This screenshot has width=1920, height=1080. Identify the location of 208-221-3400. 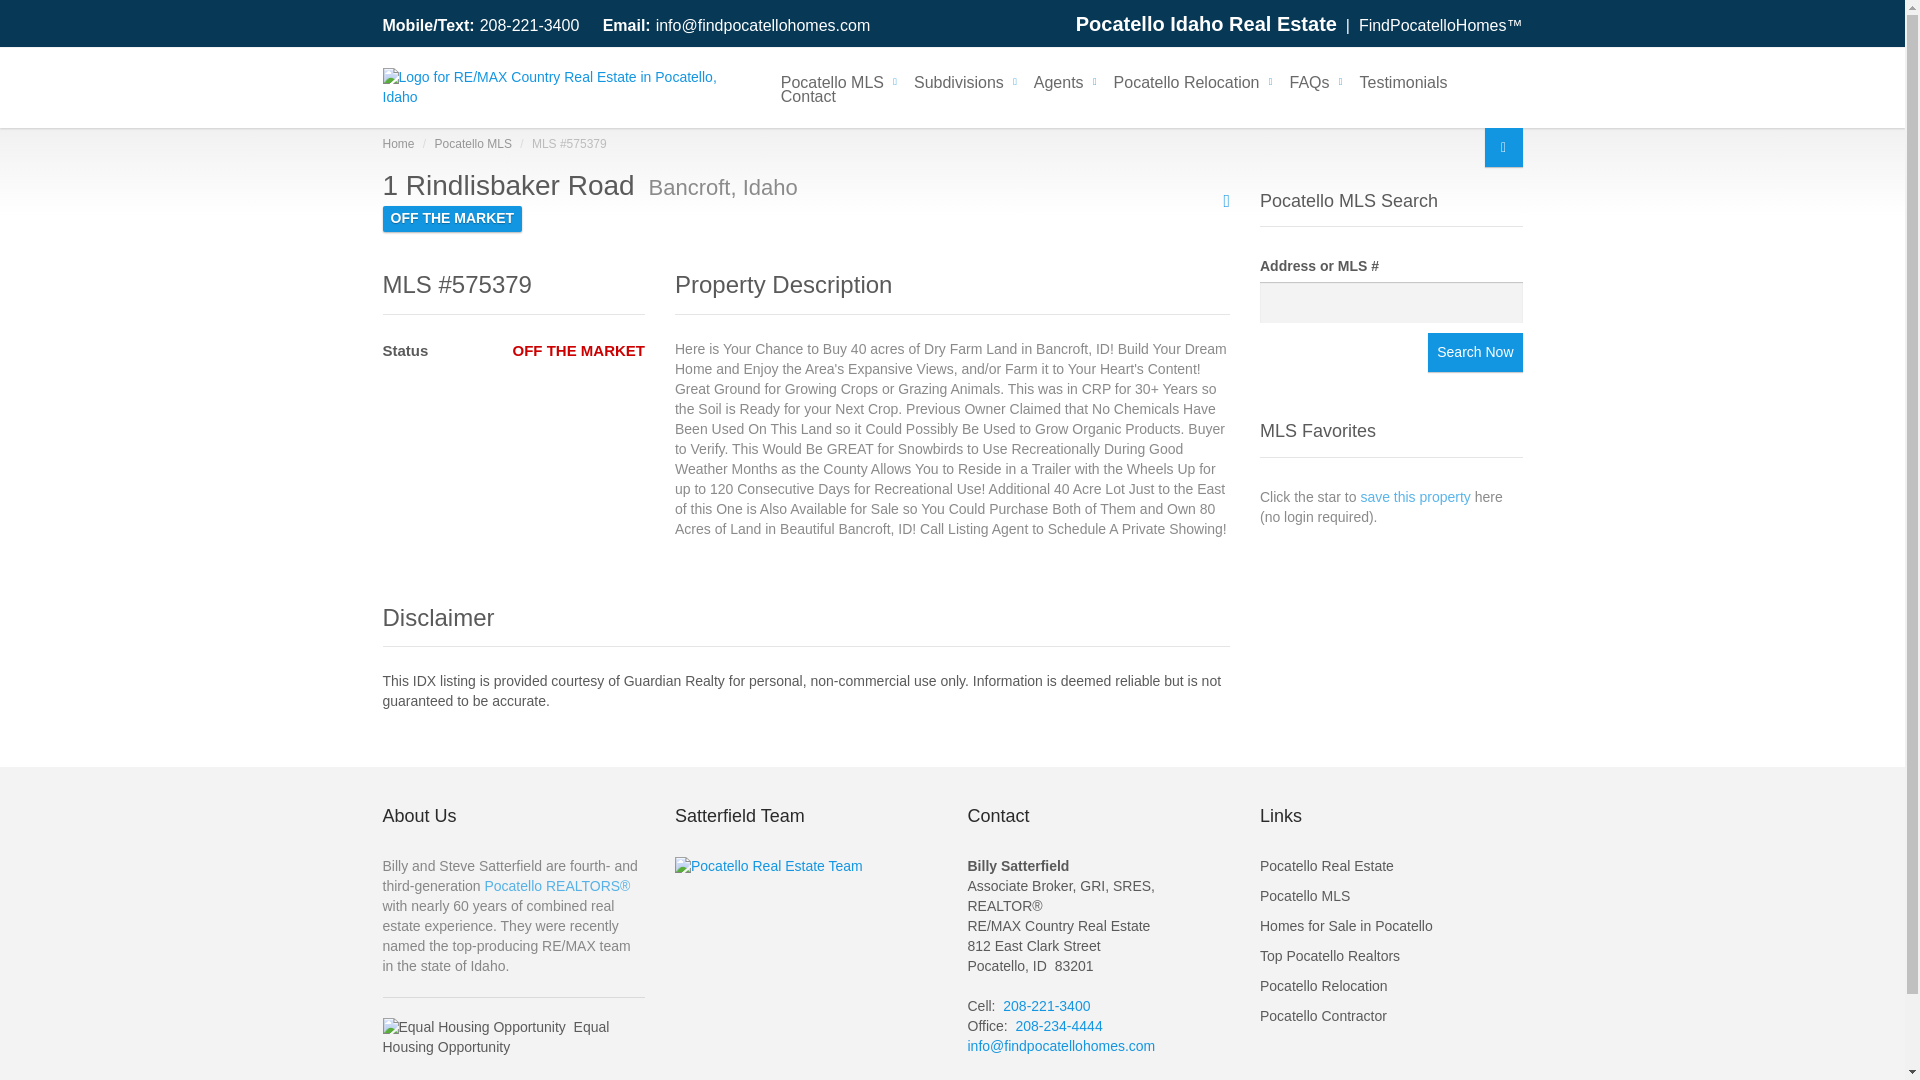
(530, 25).